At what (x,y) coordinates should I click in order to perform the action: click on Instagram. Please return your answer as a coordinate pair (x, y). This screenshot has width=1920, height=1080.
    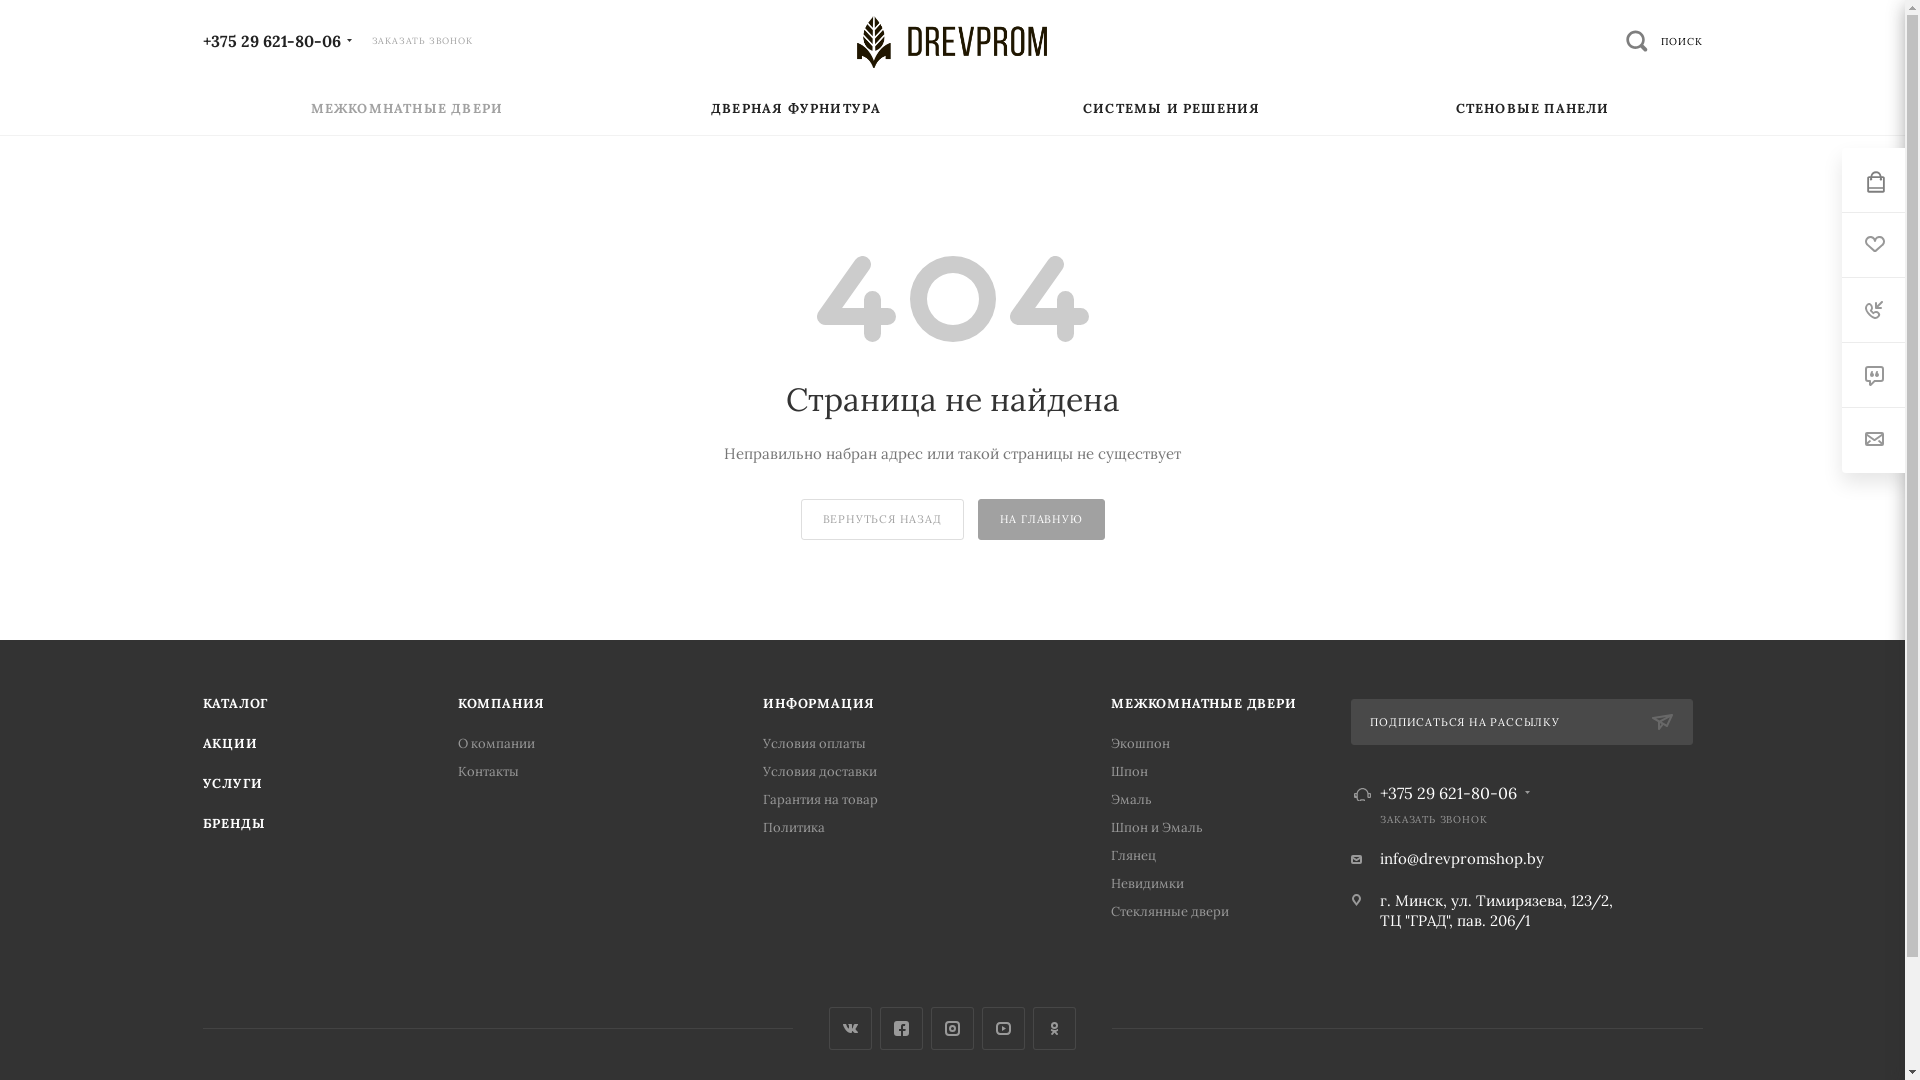
    Looking at the image, I should click on (952, 1028).